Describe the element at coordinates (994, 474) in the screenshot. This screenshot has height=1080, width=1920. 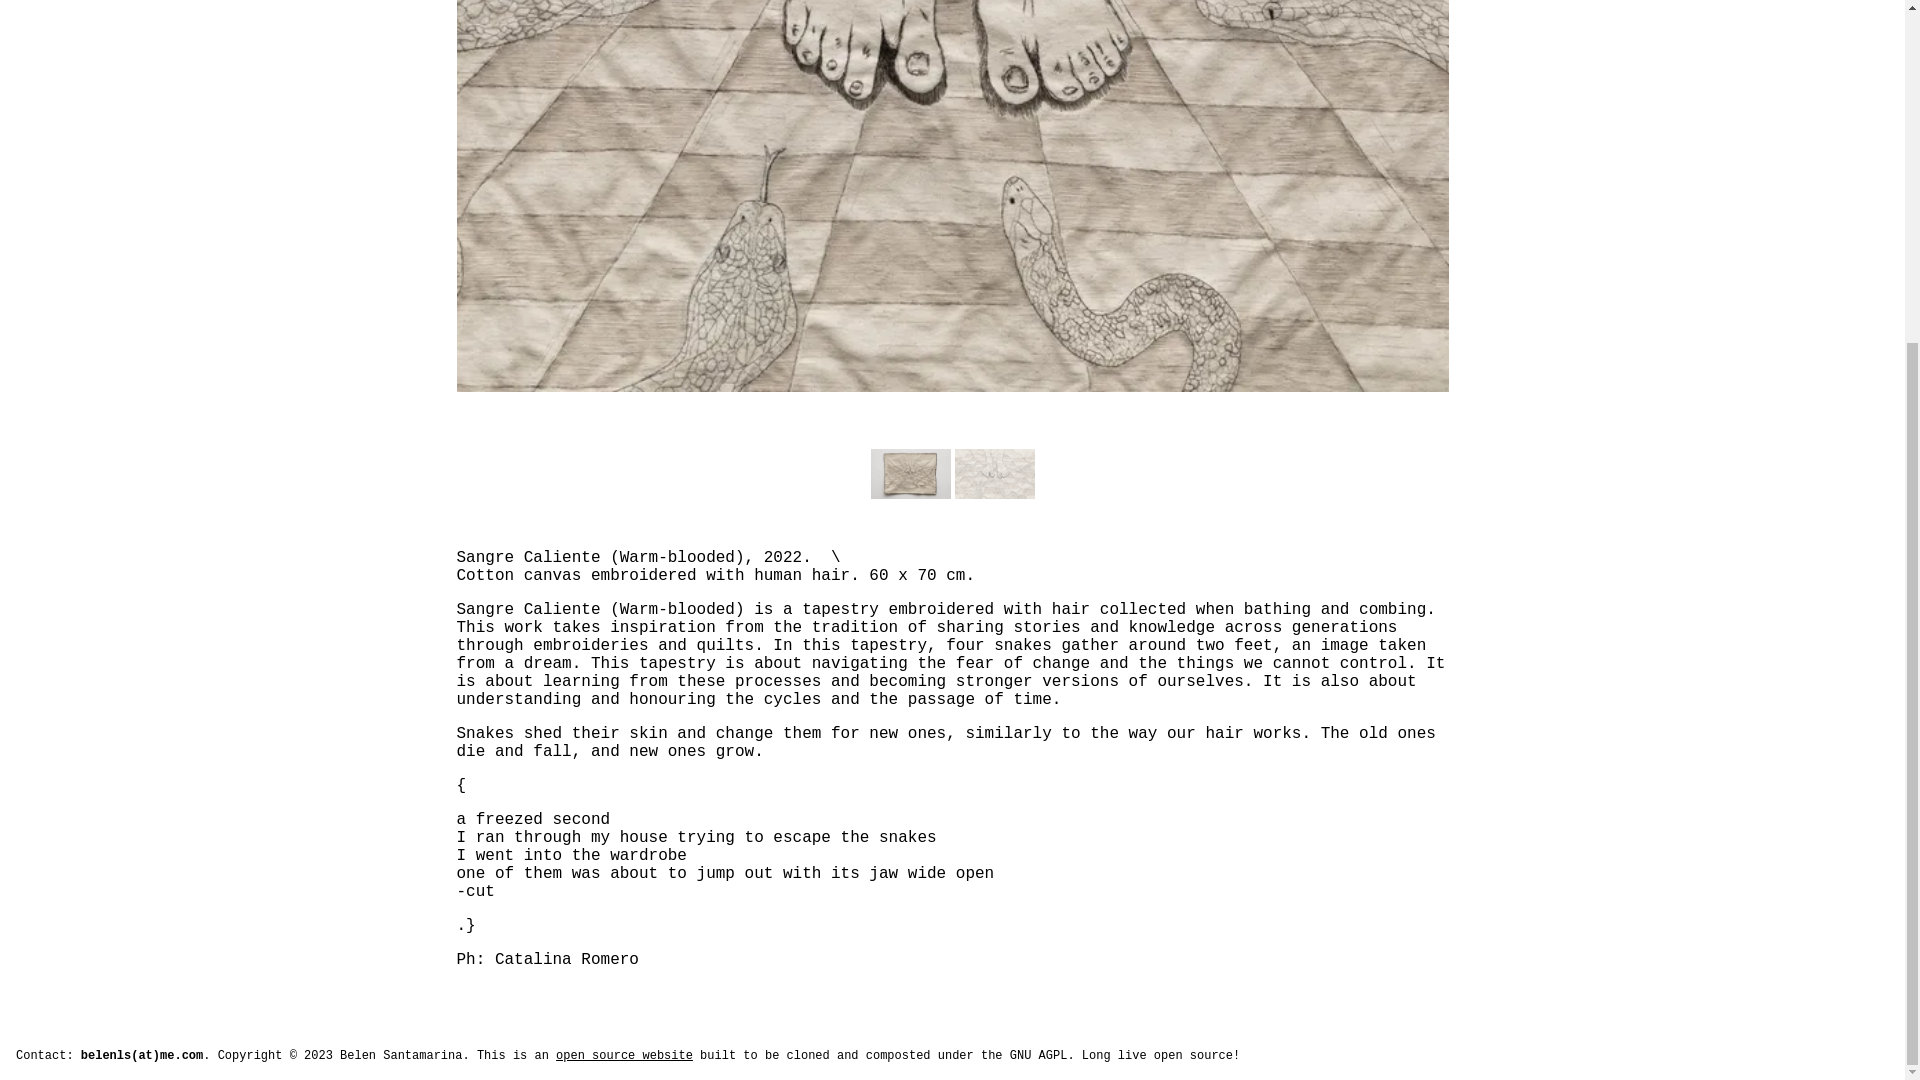
I see `Select photo number 2` at that location.